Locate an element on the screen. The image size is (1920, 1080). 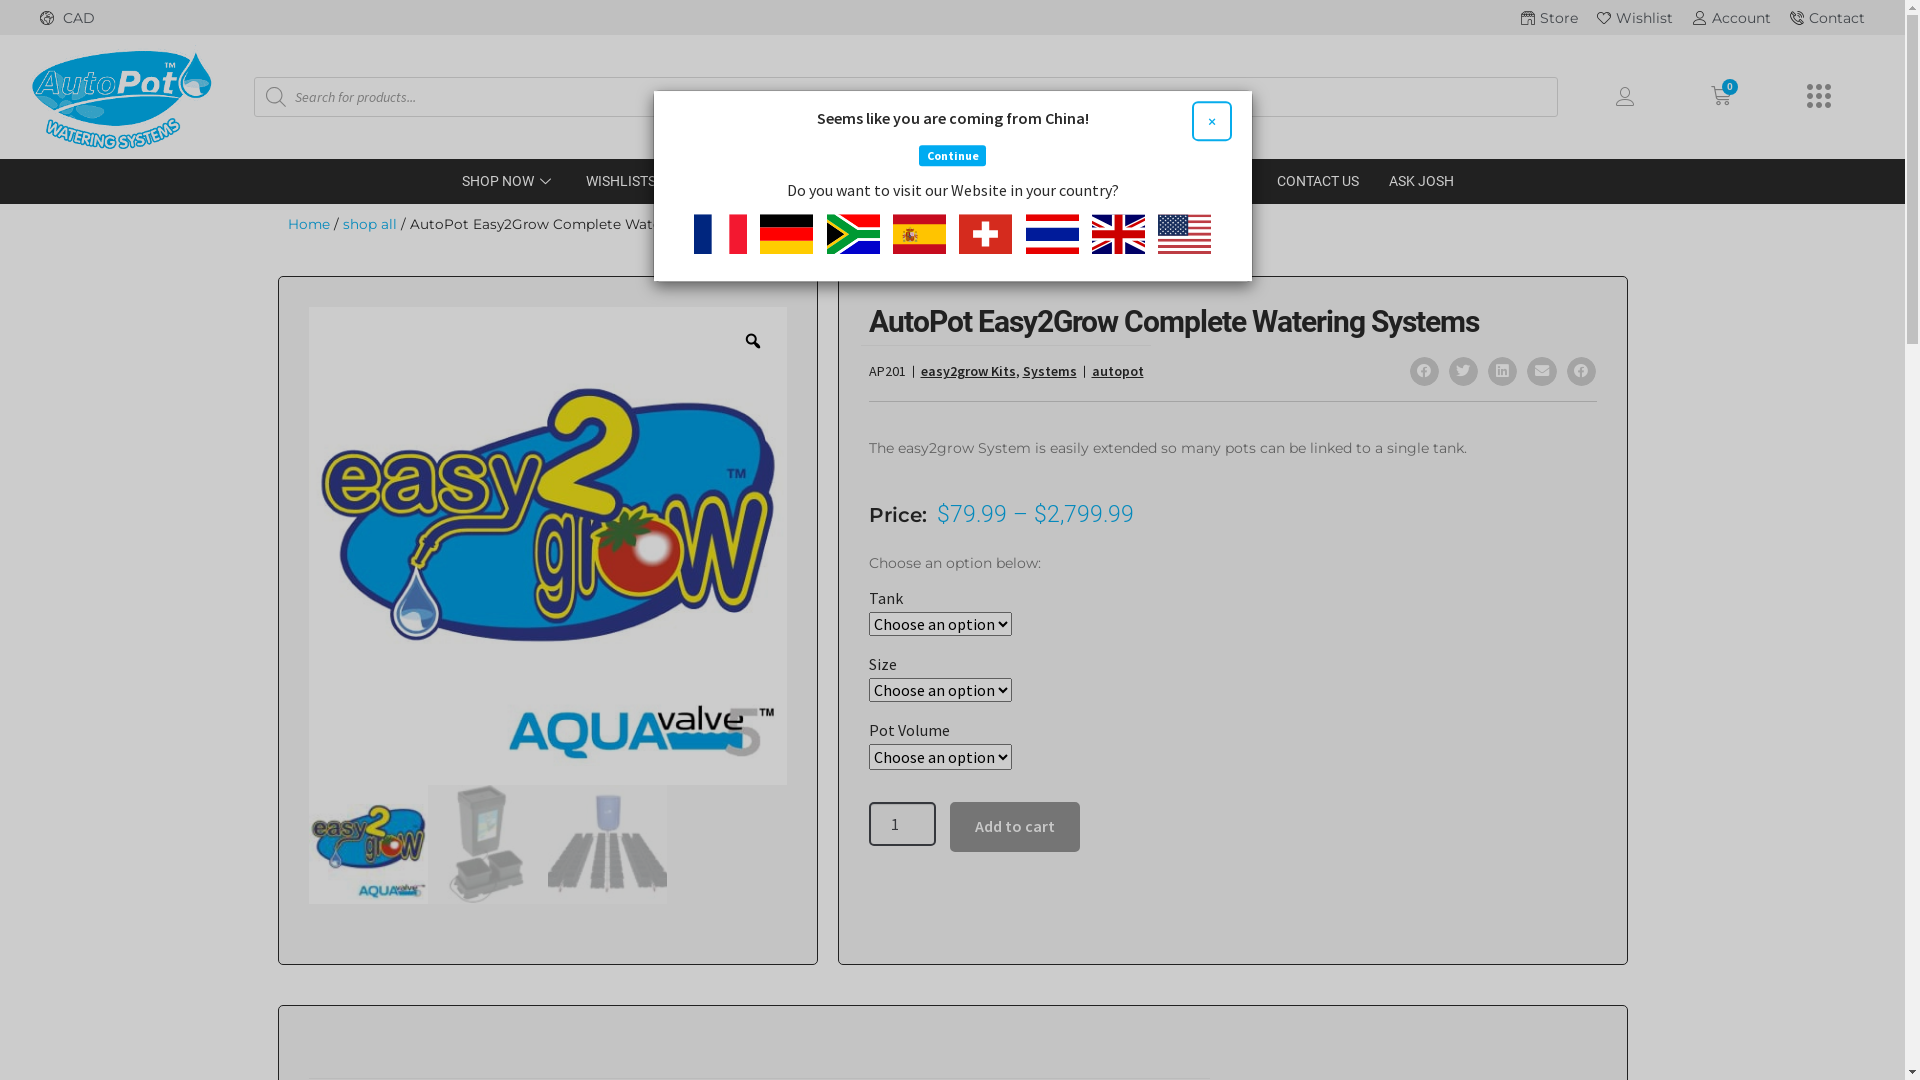
Add to cart is located at coordinates (1014, 827).